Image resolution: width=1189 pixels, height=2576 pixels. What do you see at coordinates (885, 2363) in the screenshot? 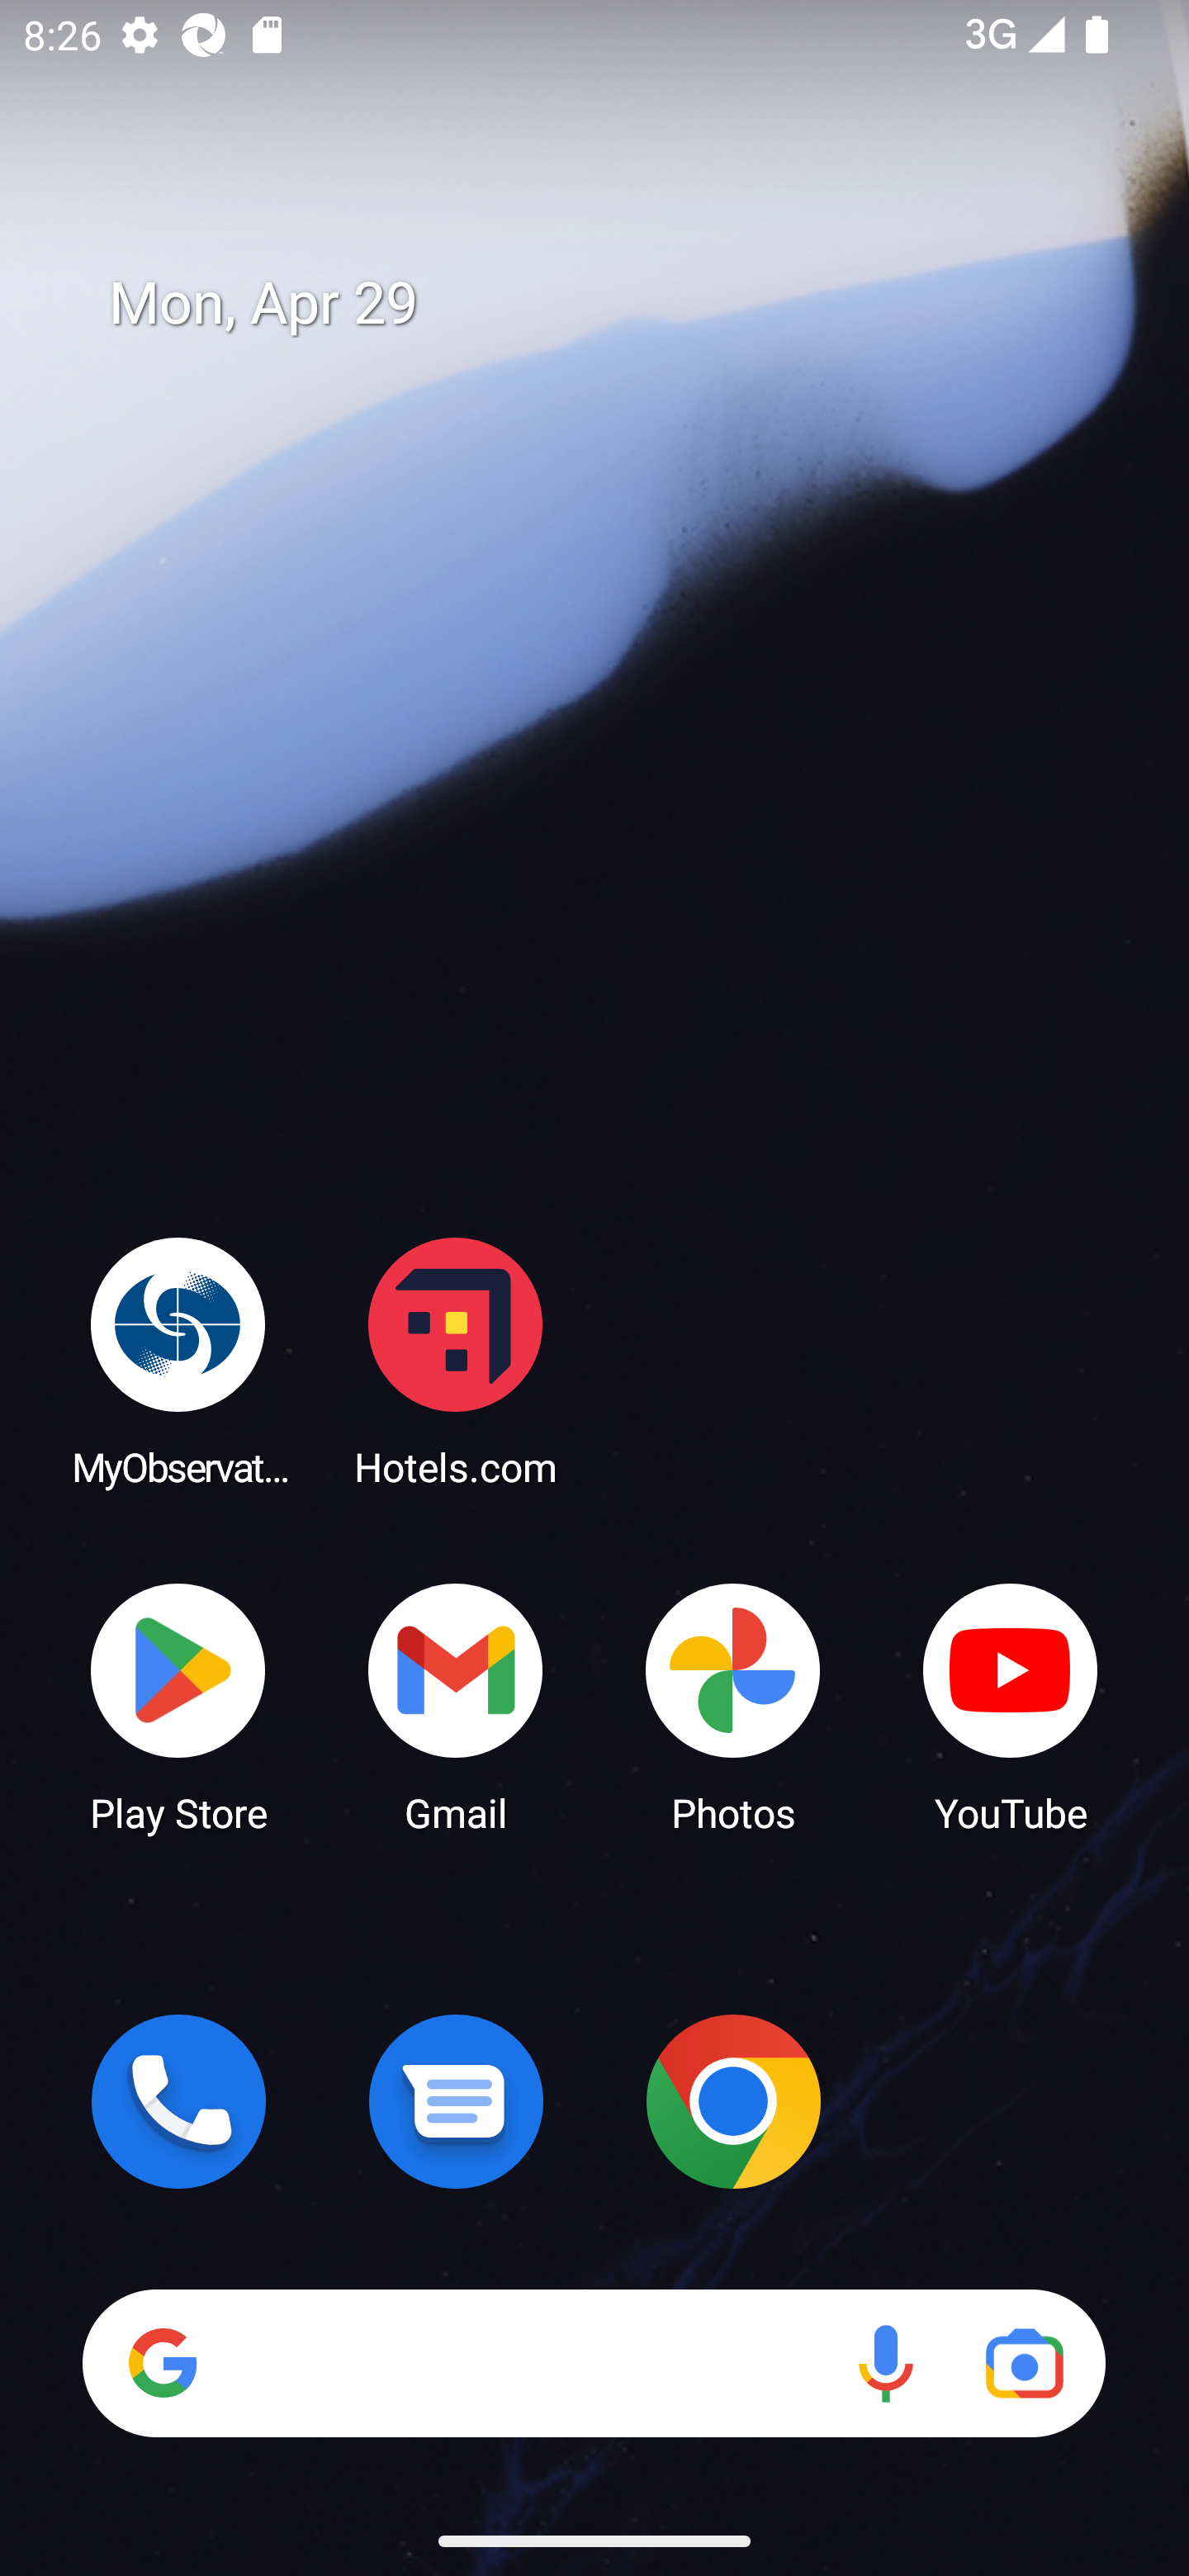
I see `Voice search` at bounding box center [885, 2363].